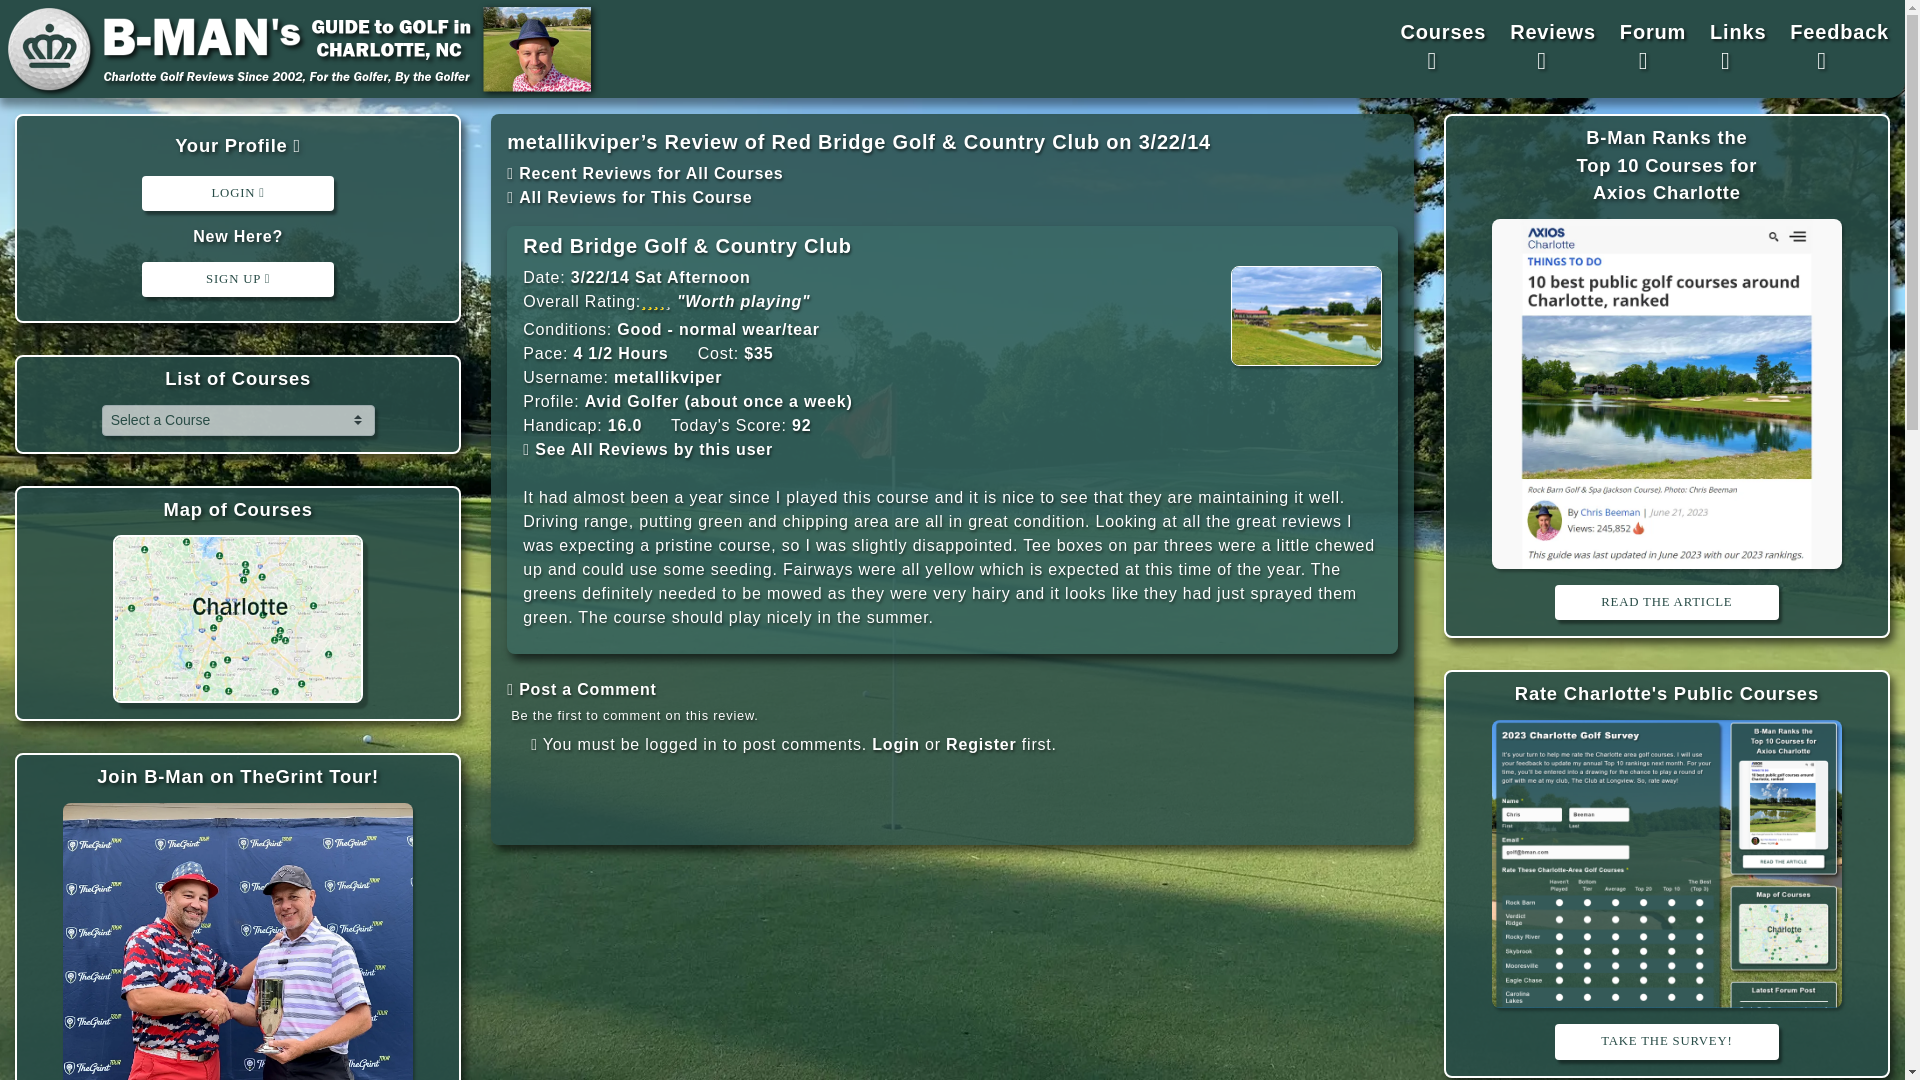  Describe the element at coordinates (668, 377) in the screenshot. I see `See more reviews by this user` at that location.